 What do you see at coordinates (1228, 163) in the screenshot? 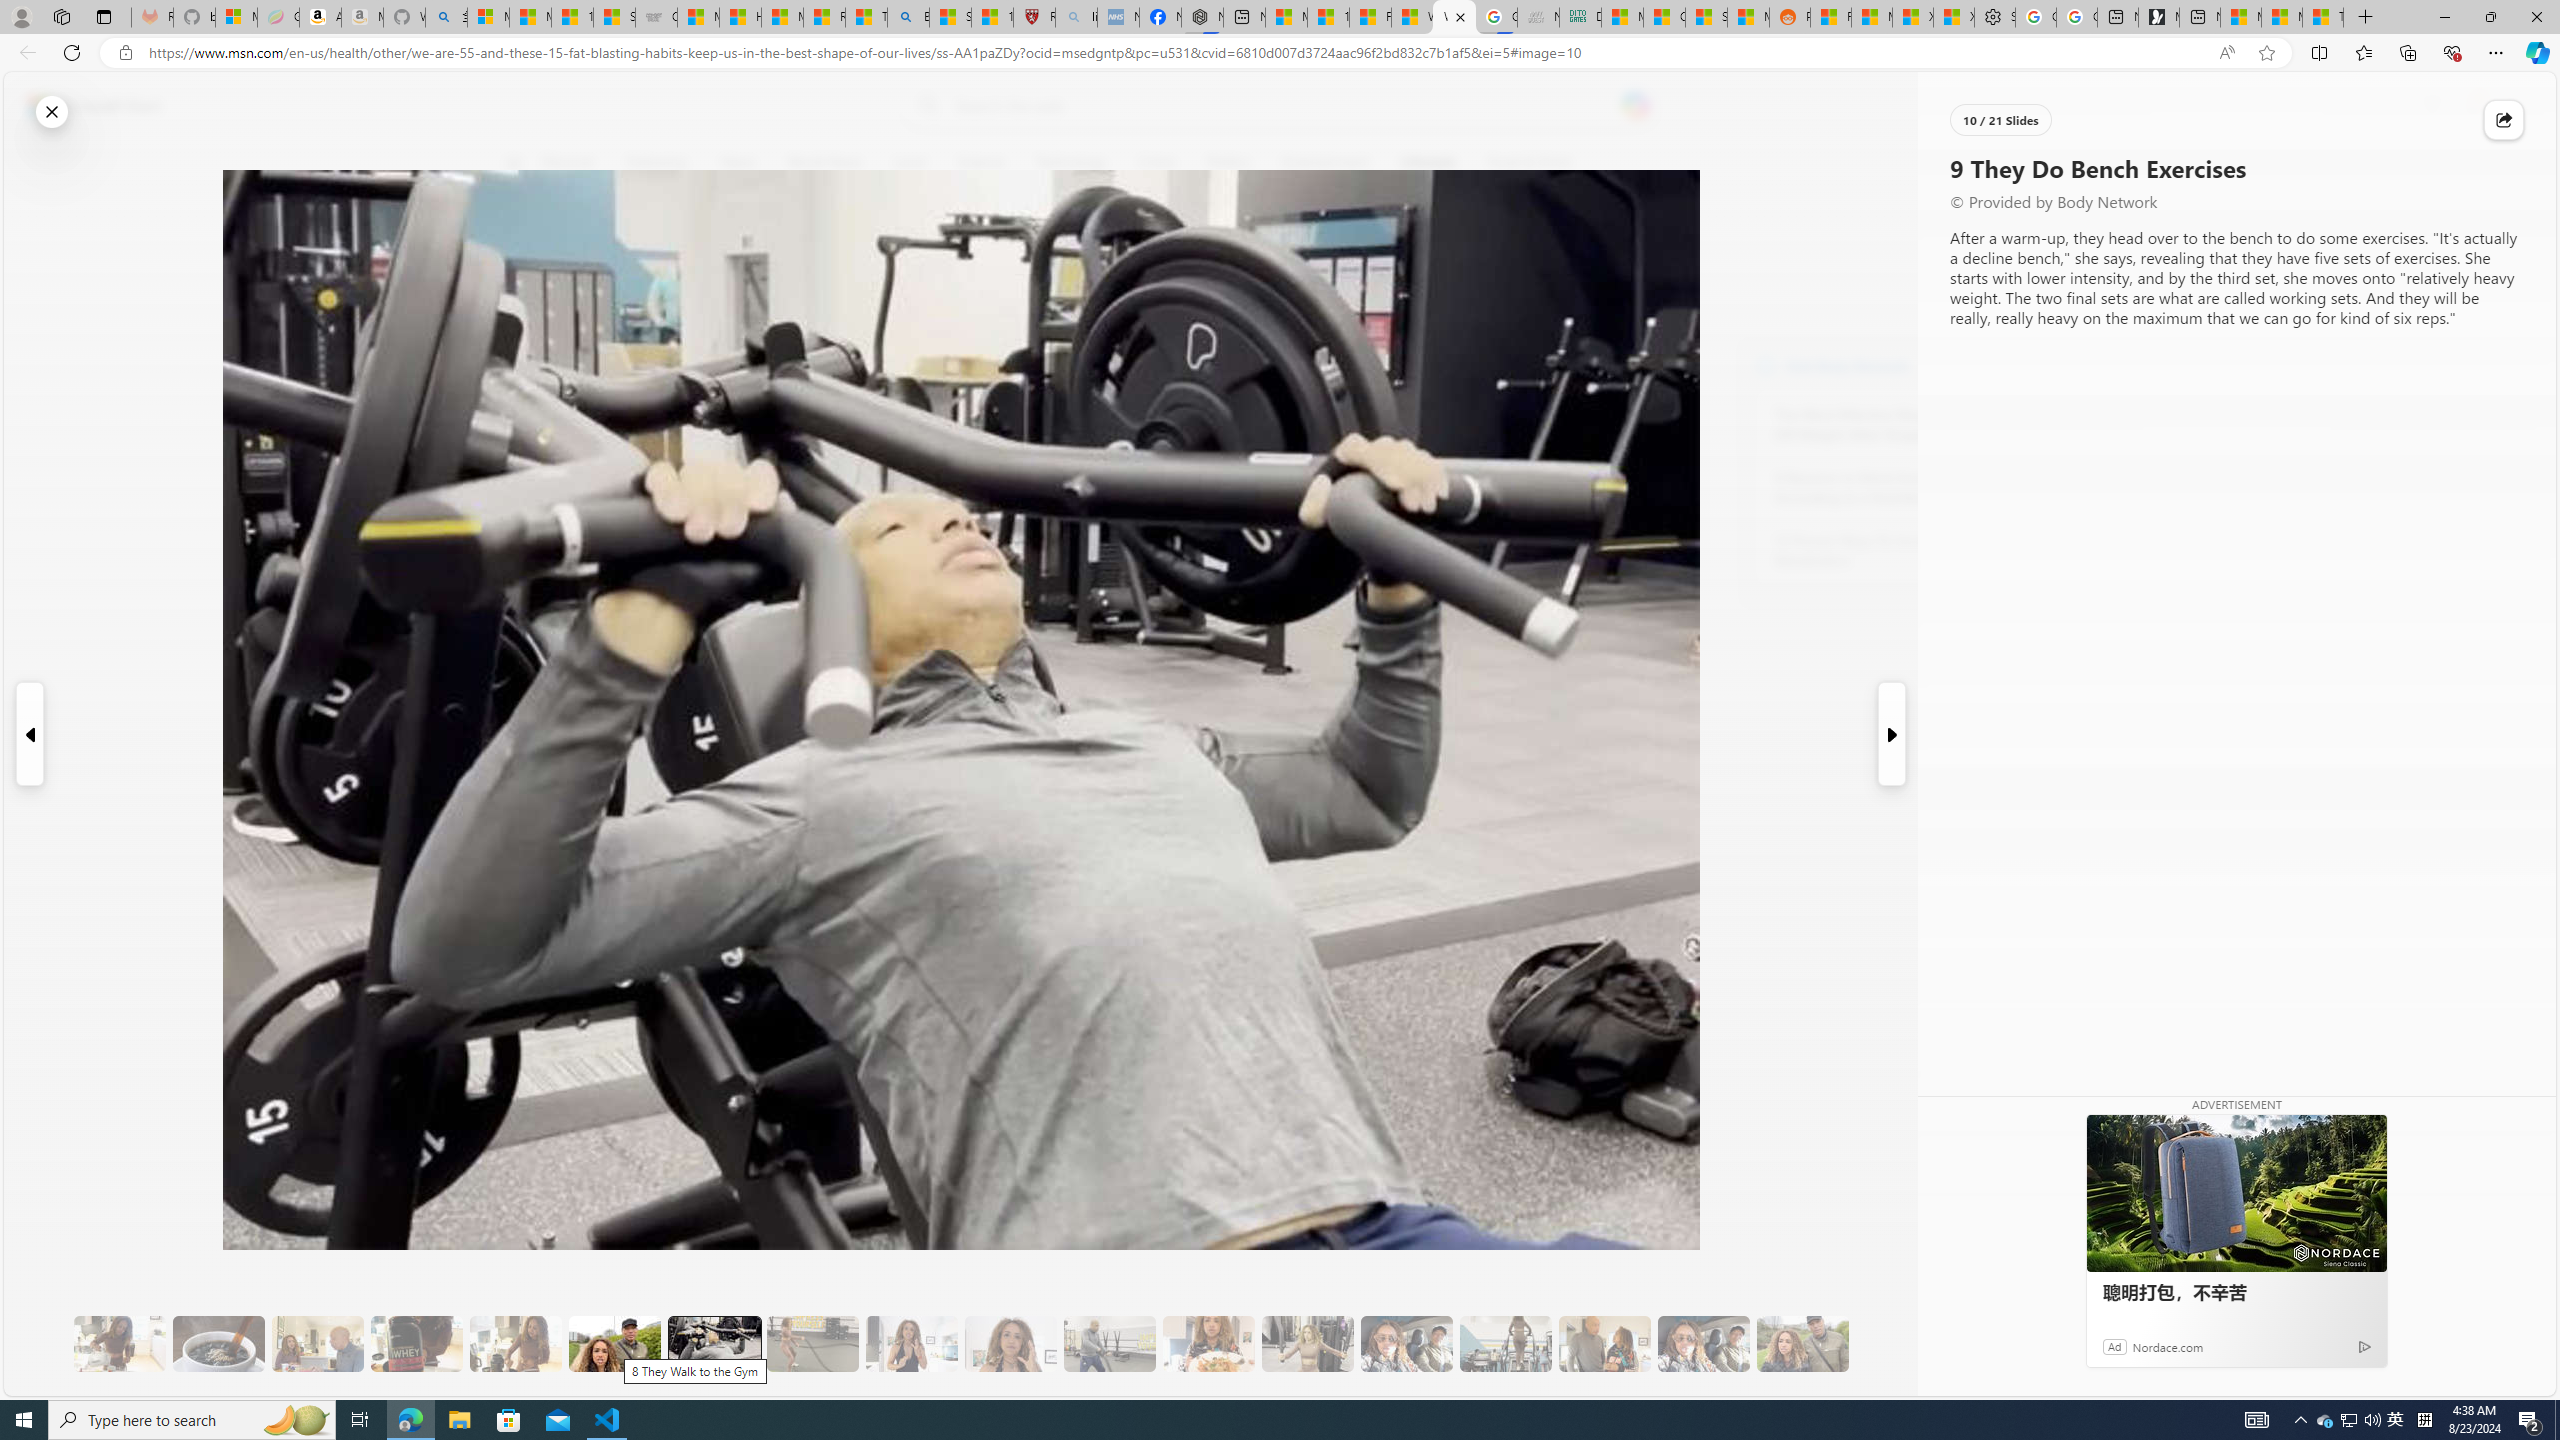
I see `Politics` at bounding box center [1228, 163].